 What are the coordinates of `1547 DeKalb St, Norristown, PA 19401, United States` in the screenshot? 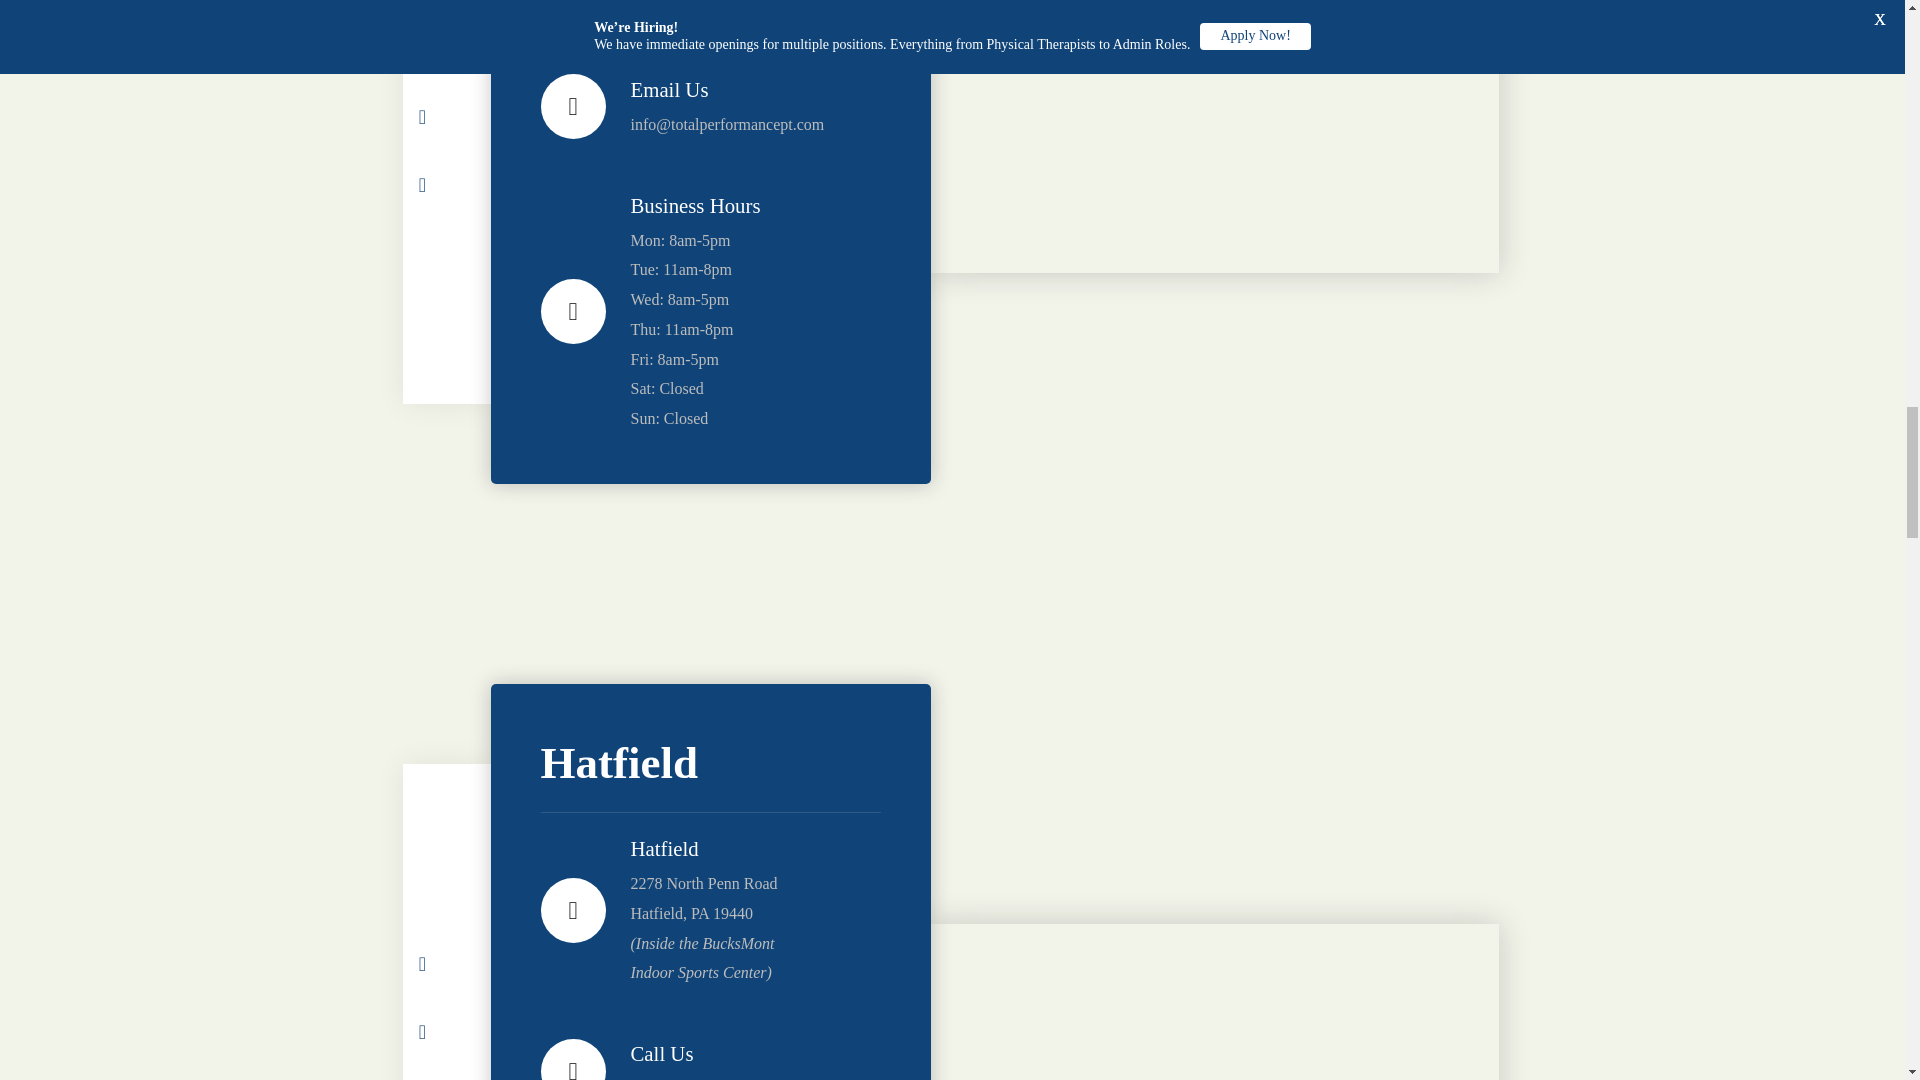 It's located at (1213, 136).